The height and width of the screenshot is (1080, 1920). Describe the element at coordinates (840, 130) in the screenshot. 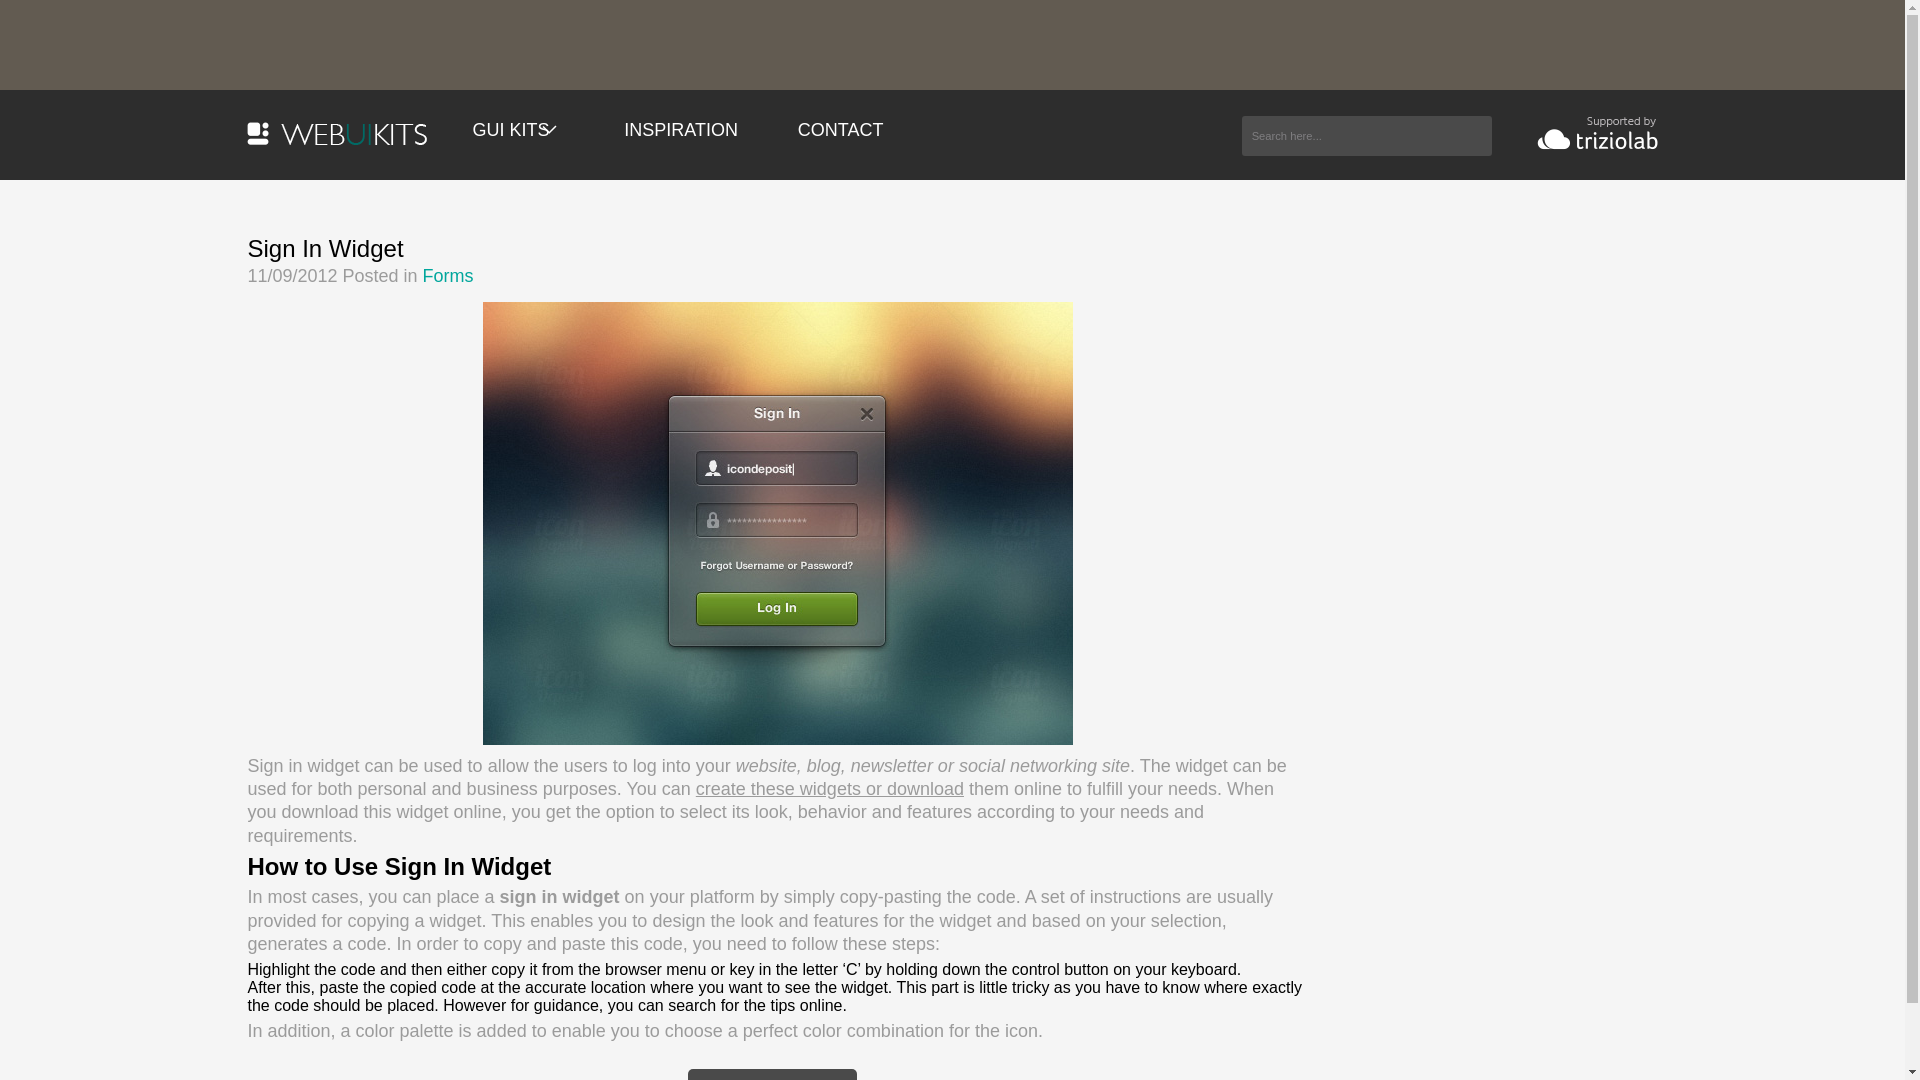

I see `CONTACT` at that location.